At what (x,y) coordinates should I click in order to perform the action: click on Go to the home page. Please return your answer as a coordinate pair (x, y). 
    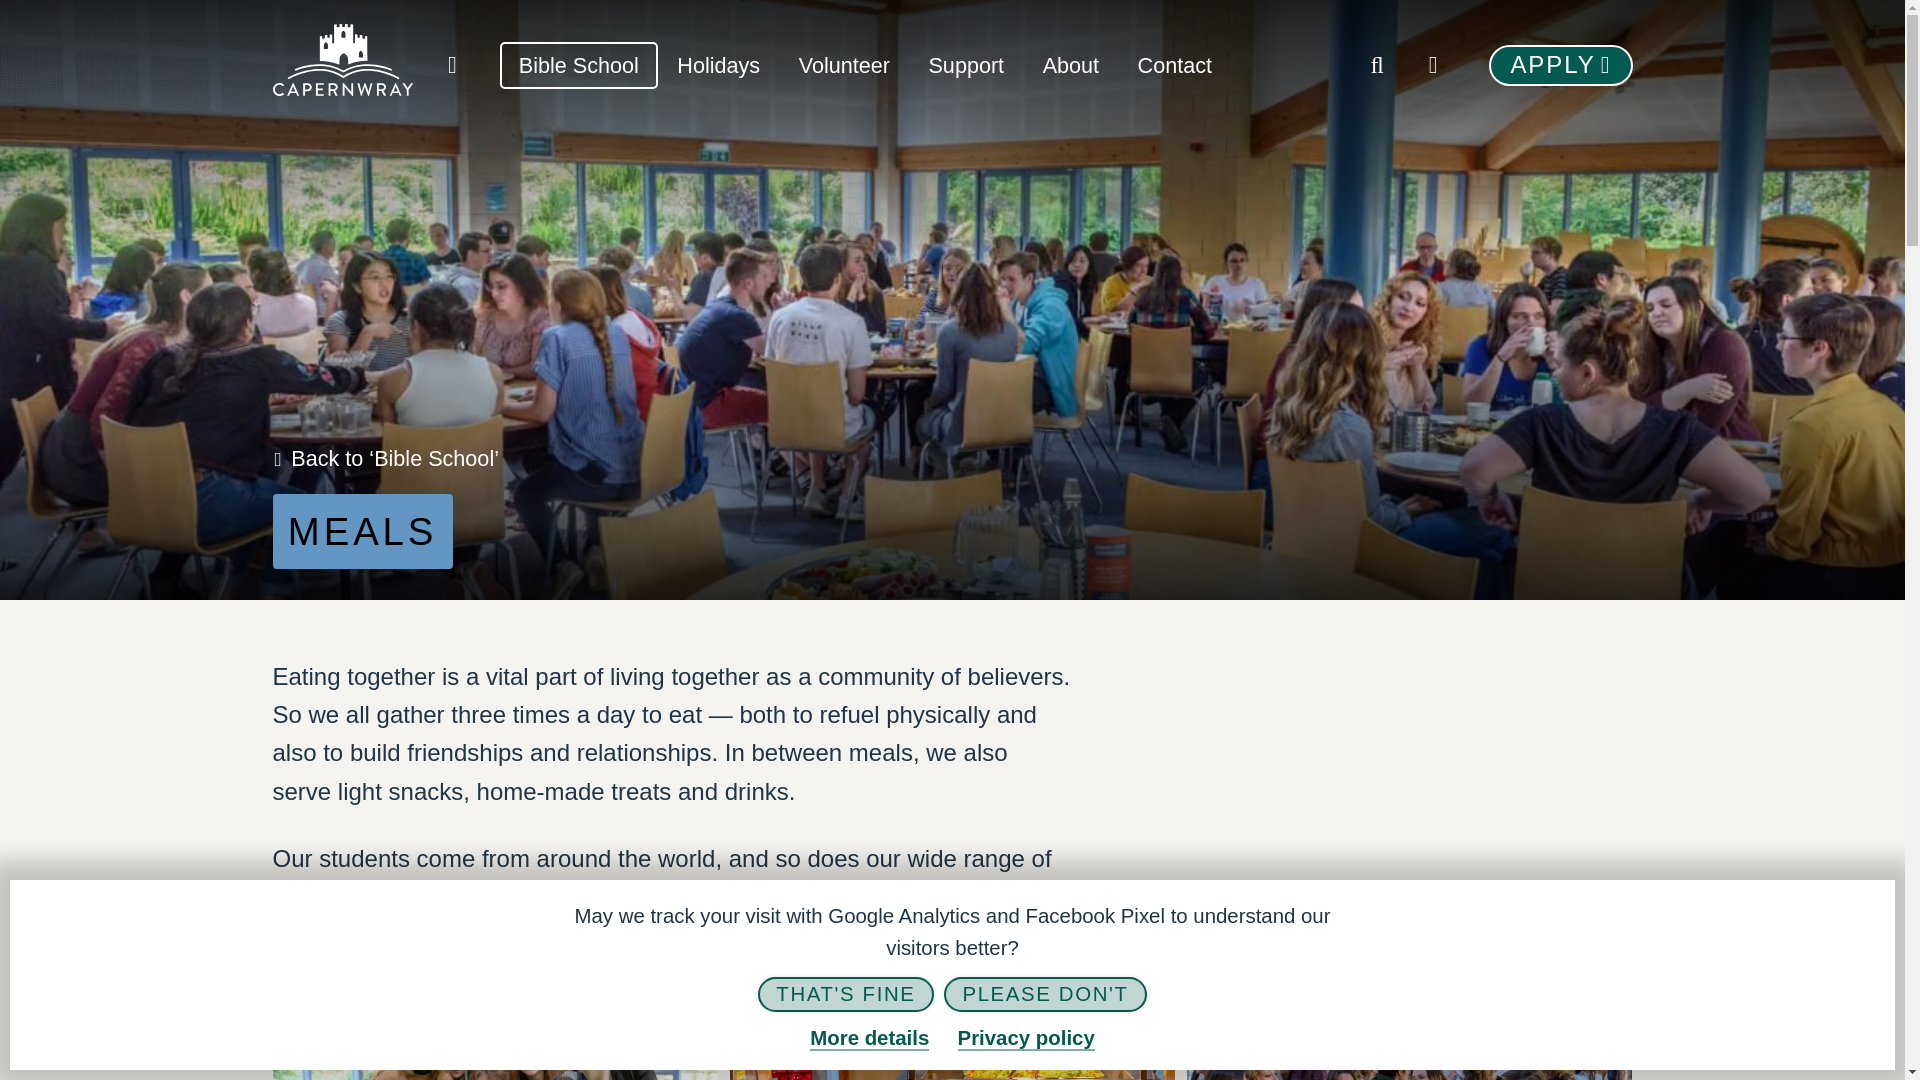
    Looking at the image, I should click on (452, 64).